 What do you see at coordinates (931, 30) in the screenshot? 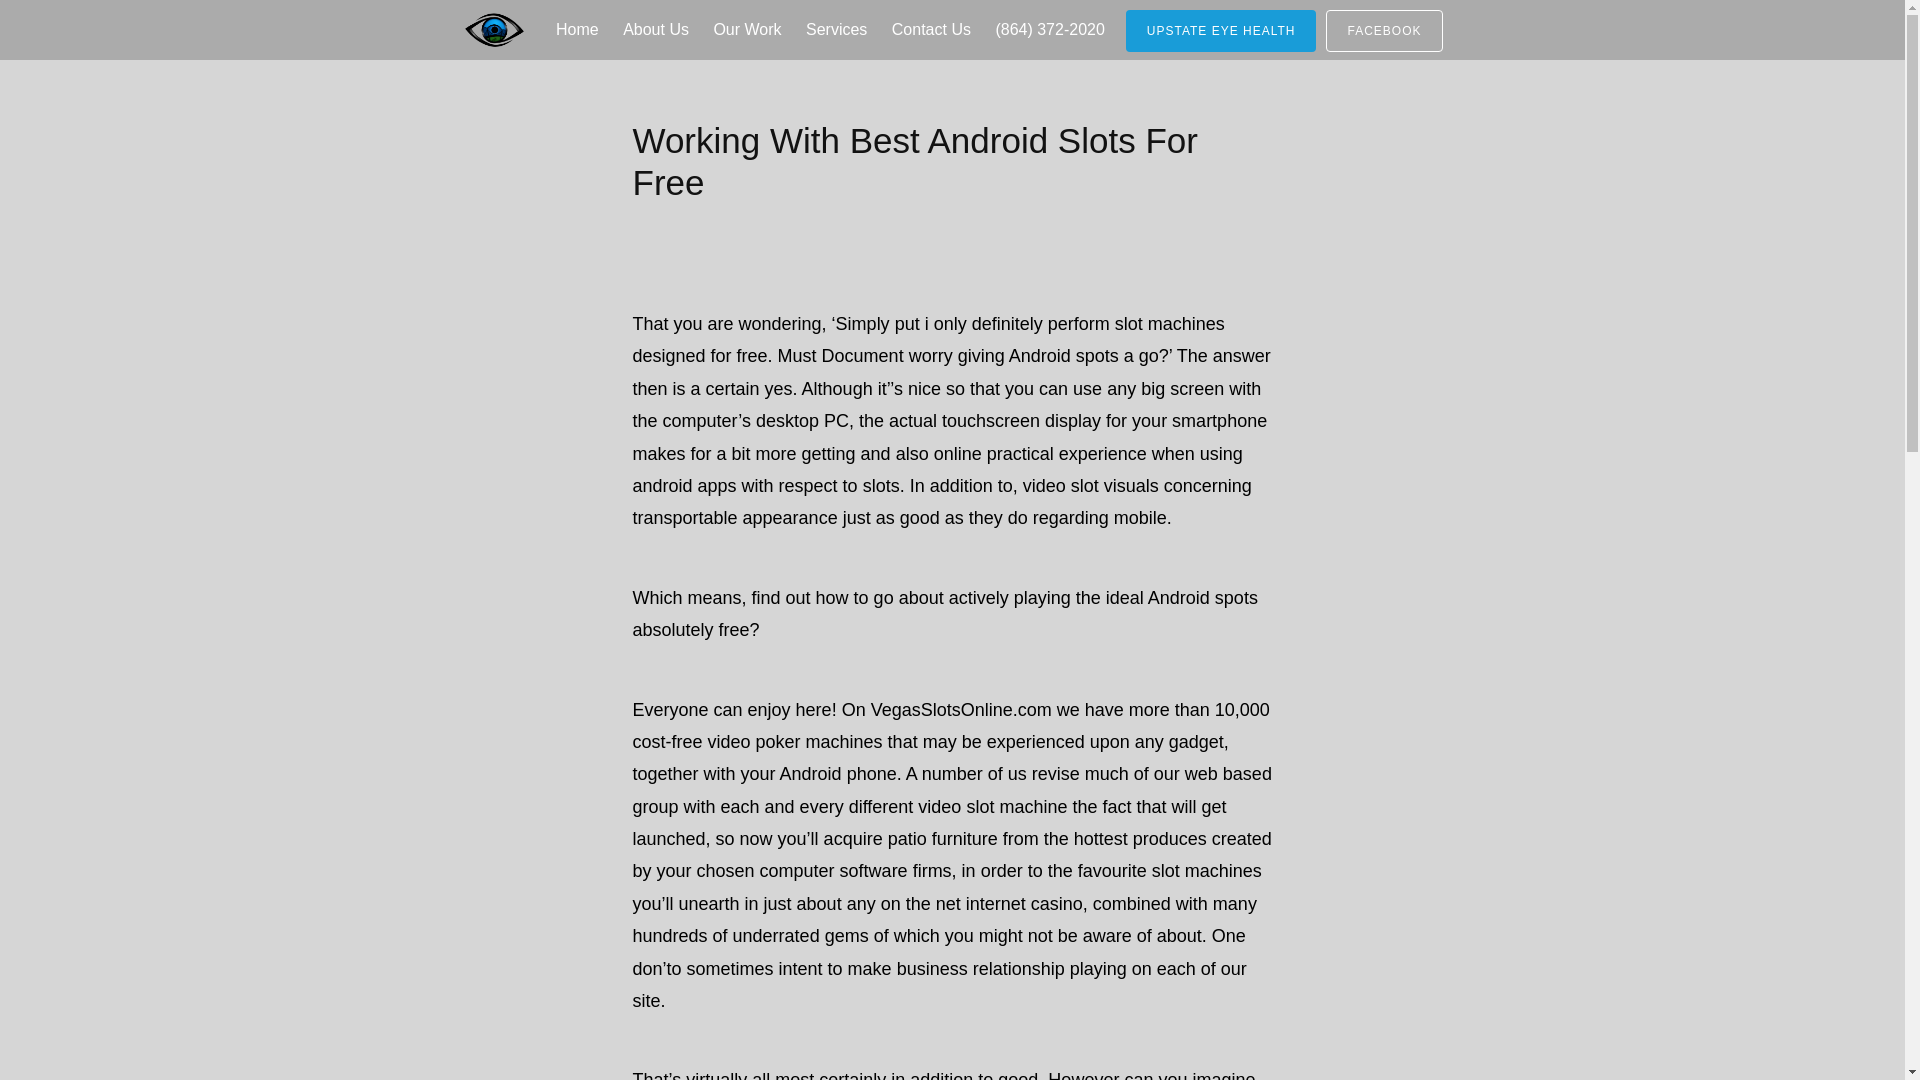
I see `Contact Us` at bounding box center [931, 30].